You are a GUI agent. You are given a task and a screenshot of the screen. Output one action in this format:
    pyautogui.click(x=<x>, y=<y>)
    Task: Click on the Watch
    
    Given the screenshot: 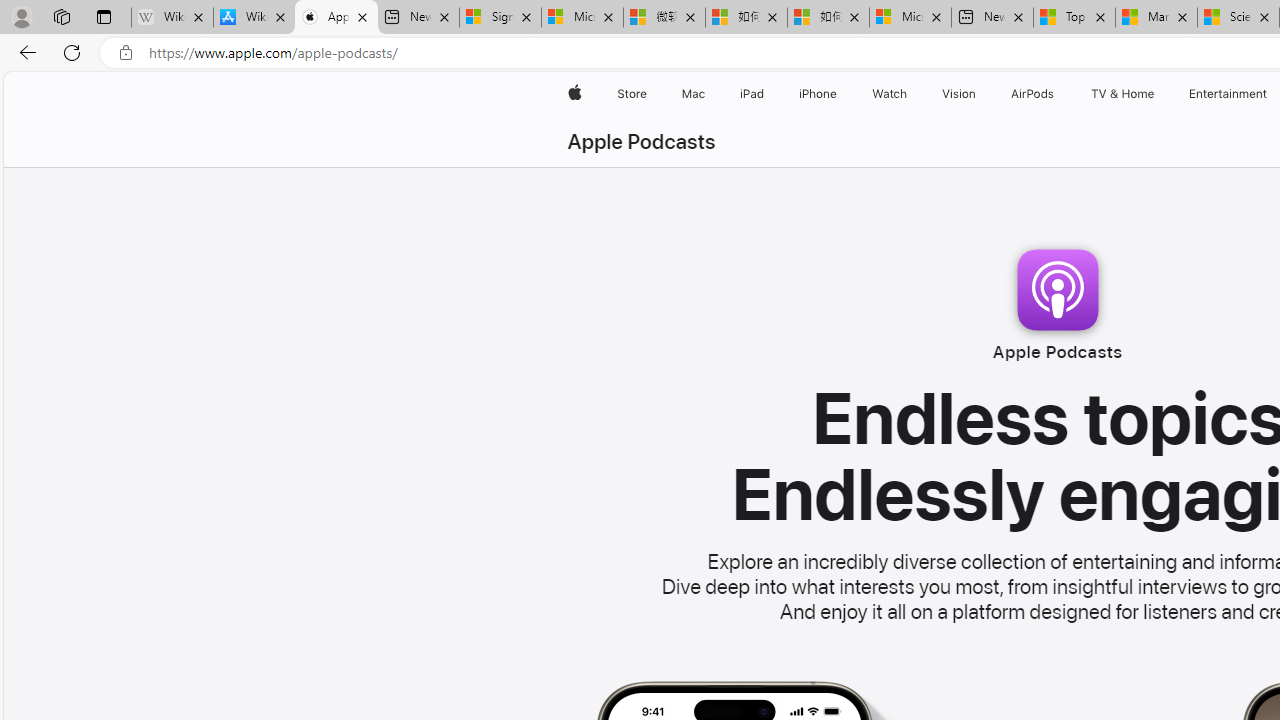 What is the action you would take?
    pyautogui.click(x=890, y=94)
    